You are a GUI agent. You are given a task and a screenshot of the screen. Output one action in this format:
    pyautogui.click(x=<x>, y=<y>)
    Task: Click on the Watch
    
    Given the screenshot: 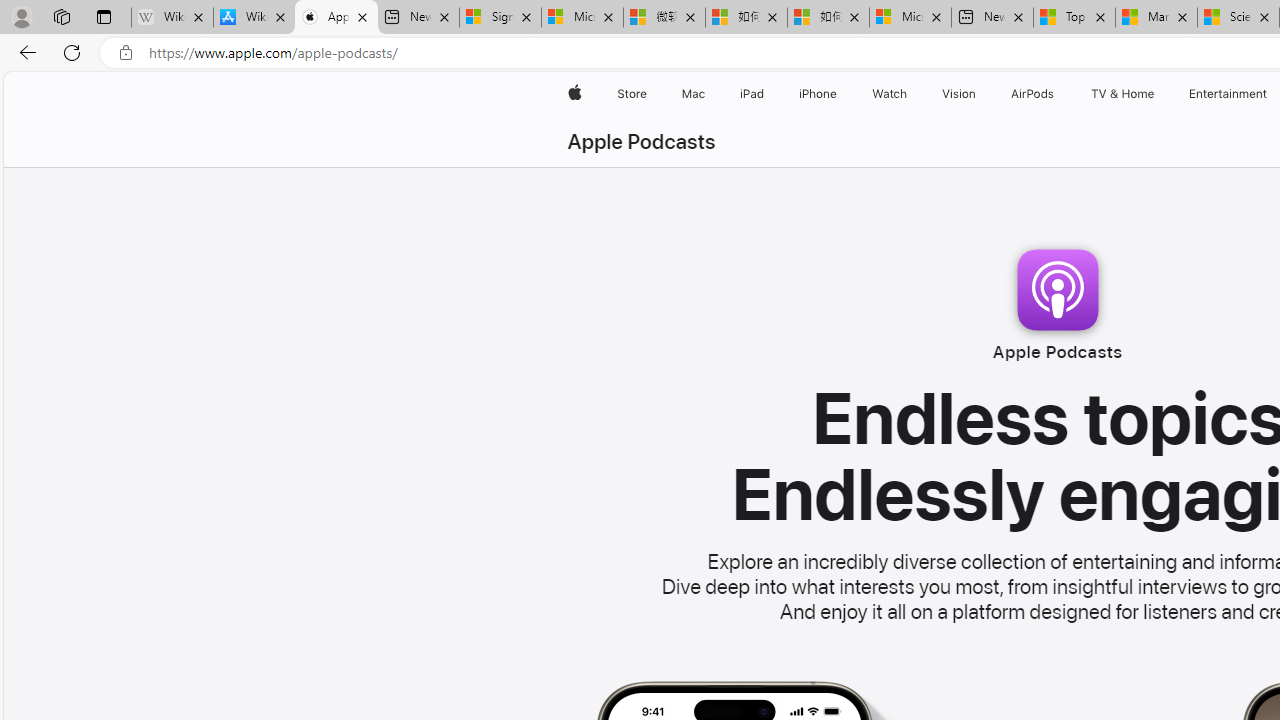 What is the action you would take?
    pyautogui.click(x=890, y=94)
    